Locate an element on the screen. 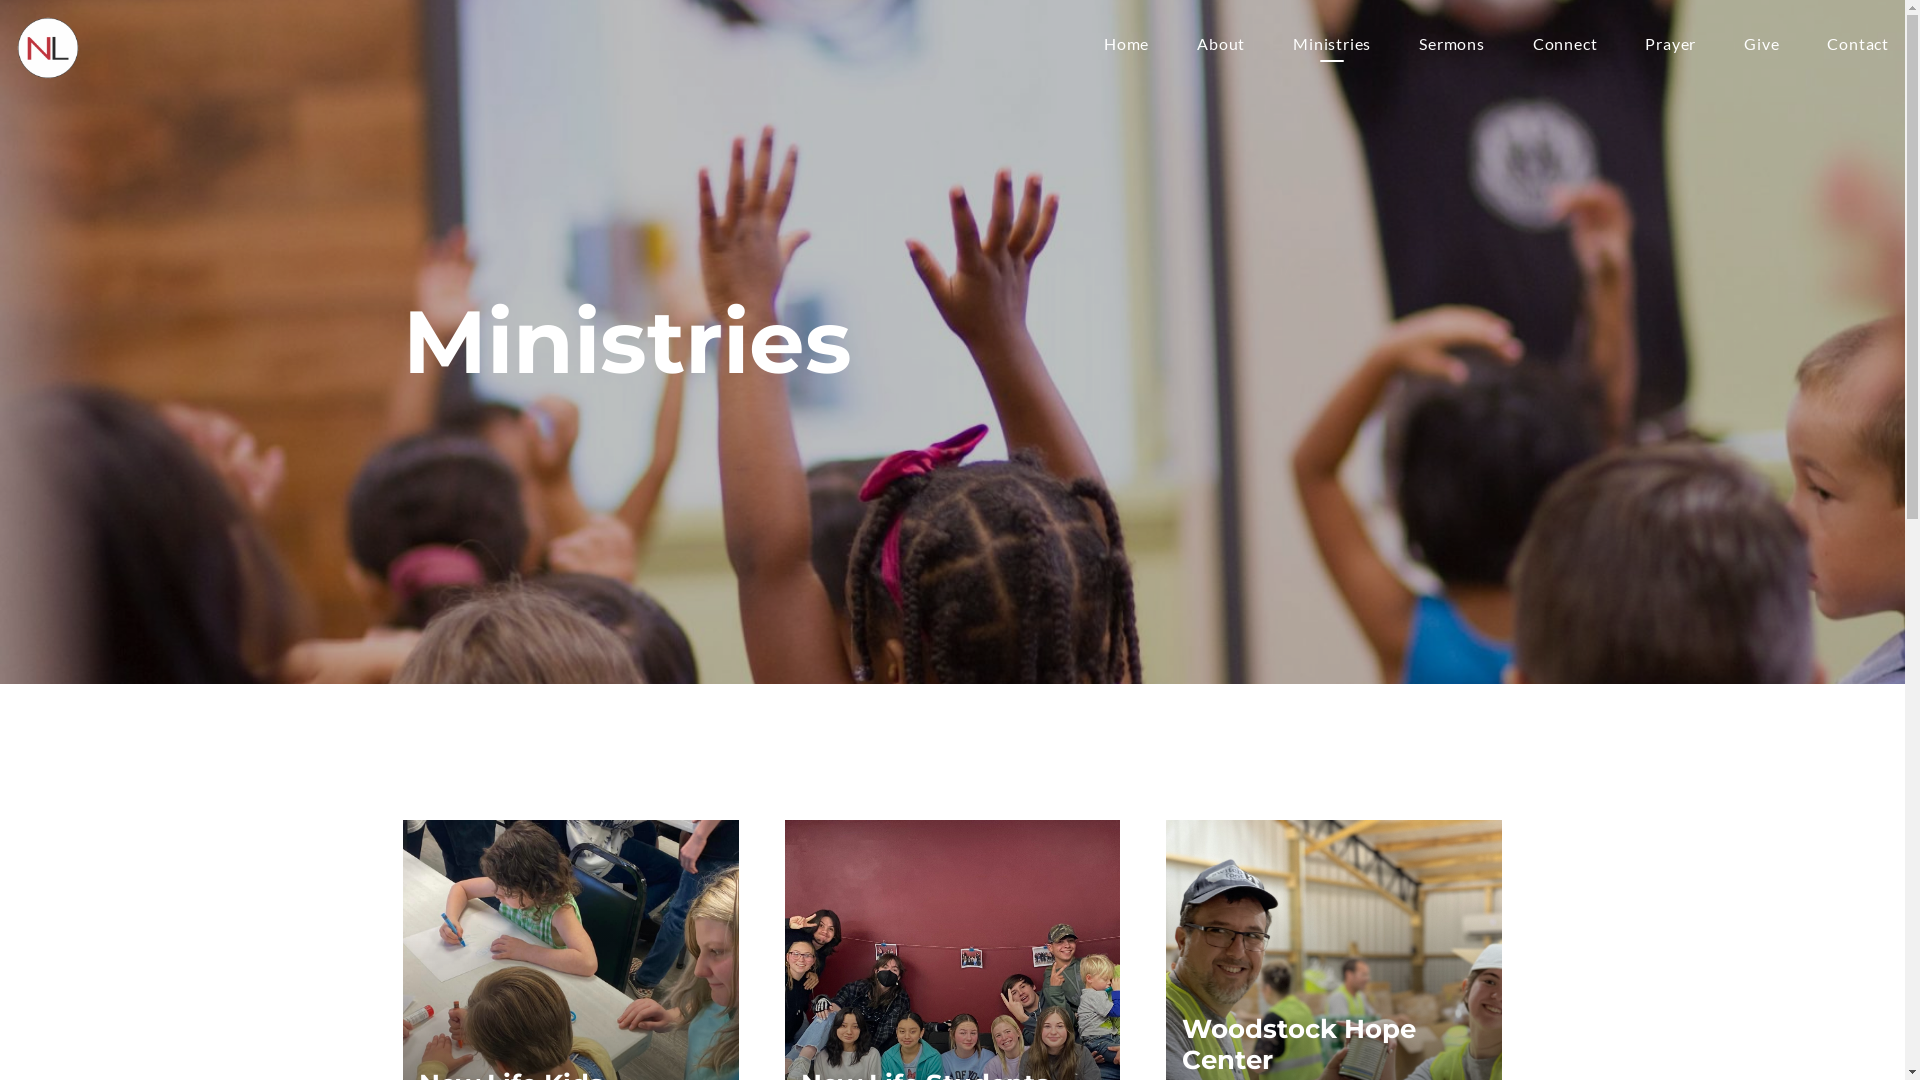 This screenshot has height=1080, width=1920. Ministries is located at coordinates (1332, 48).